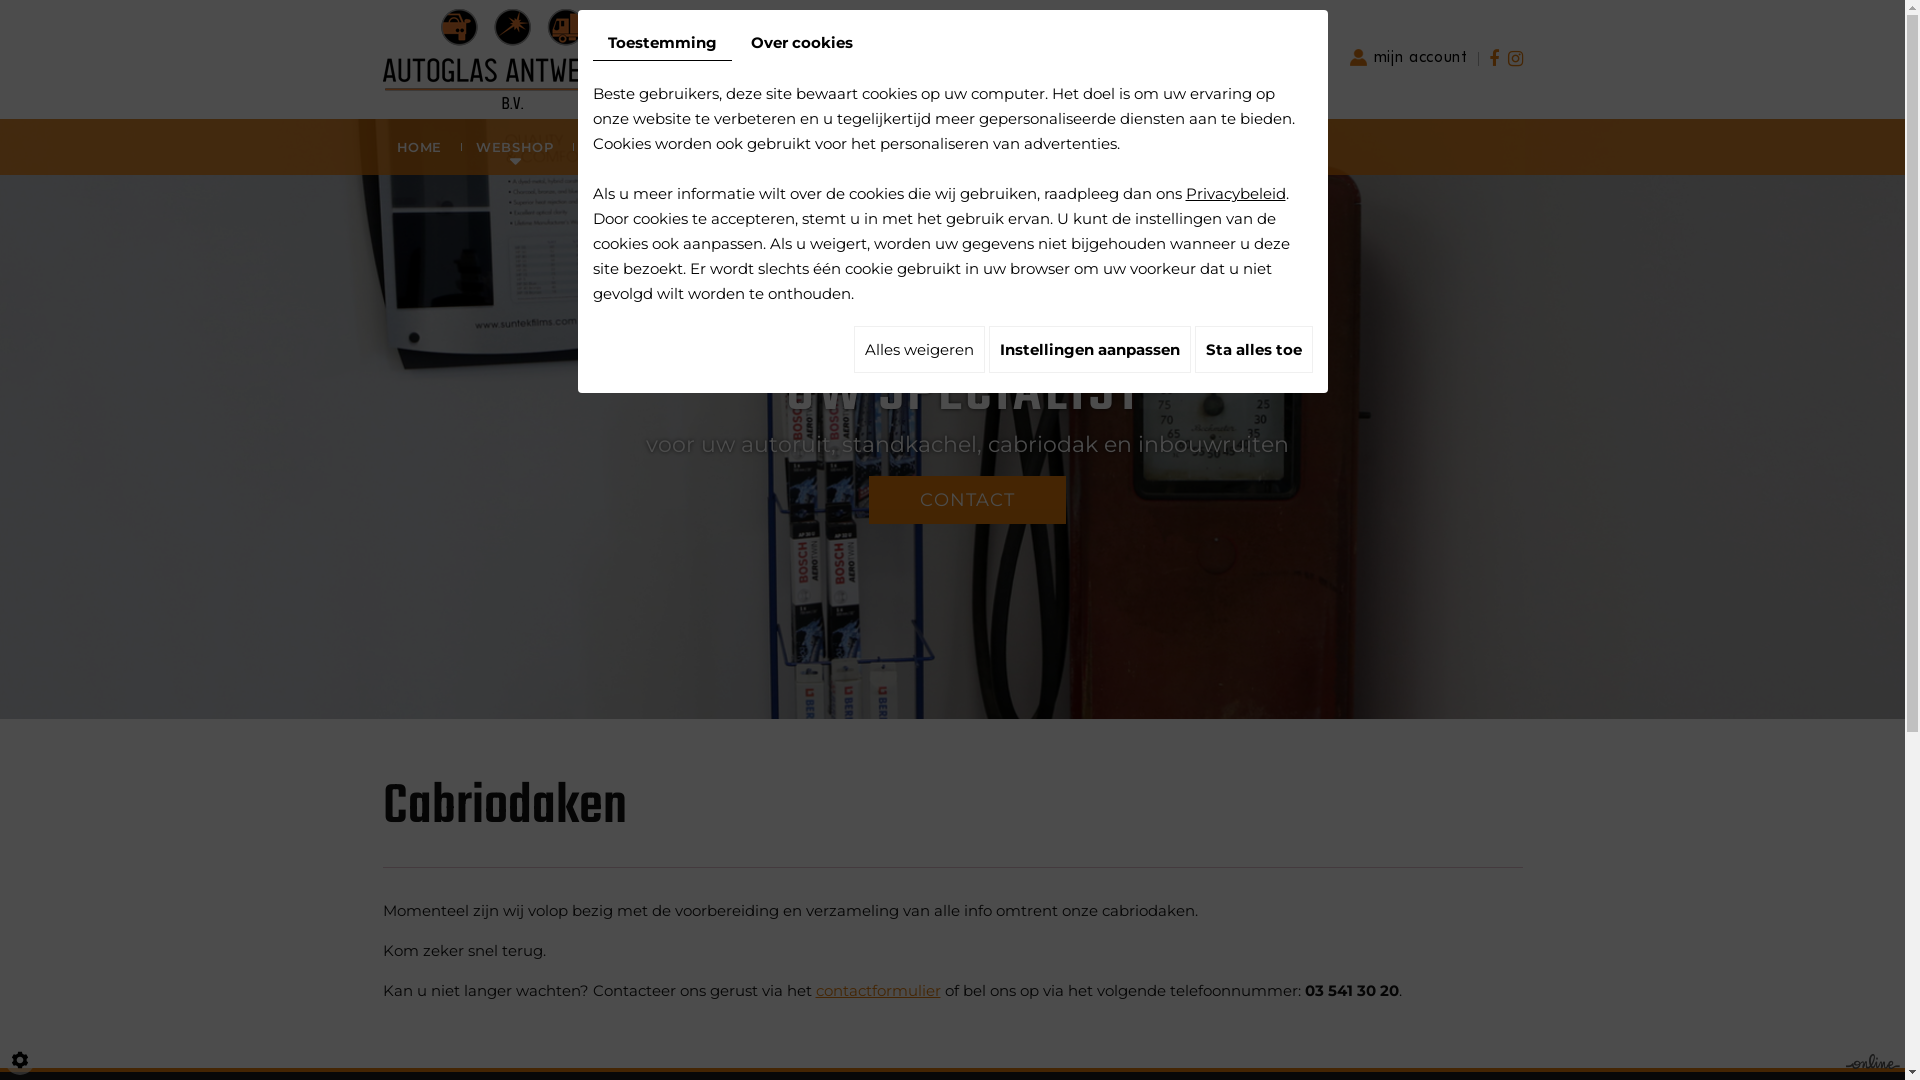 Image resolution: width=1920 pixels, height=1080 pixels. I want to click on Toestemming, so click(662, 43).